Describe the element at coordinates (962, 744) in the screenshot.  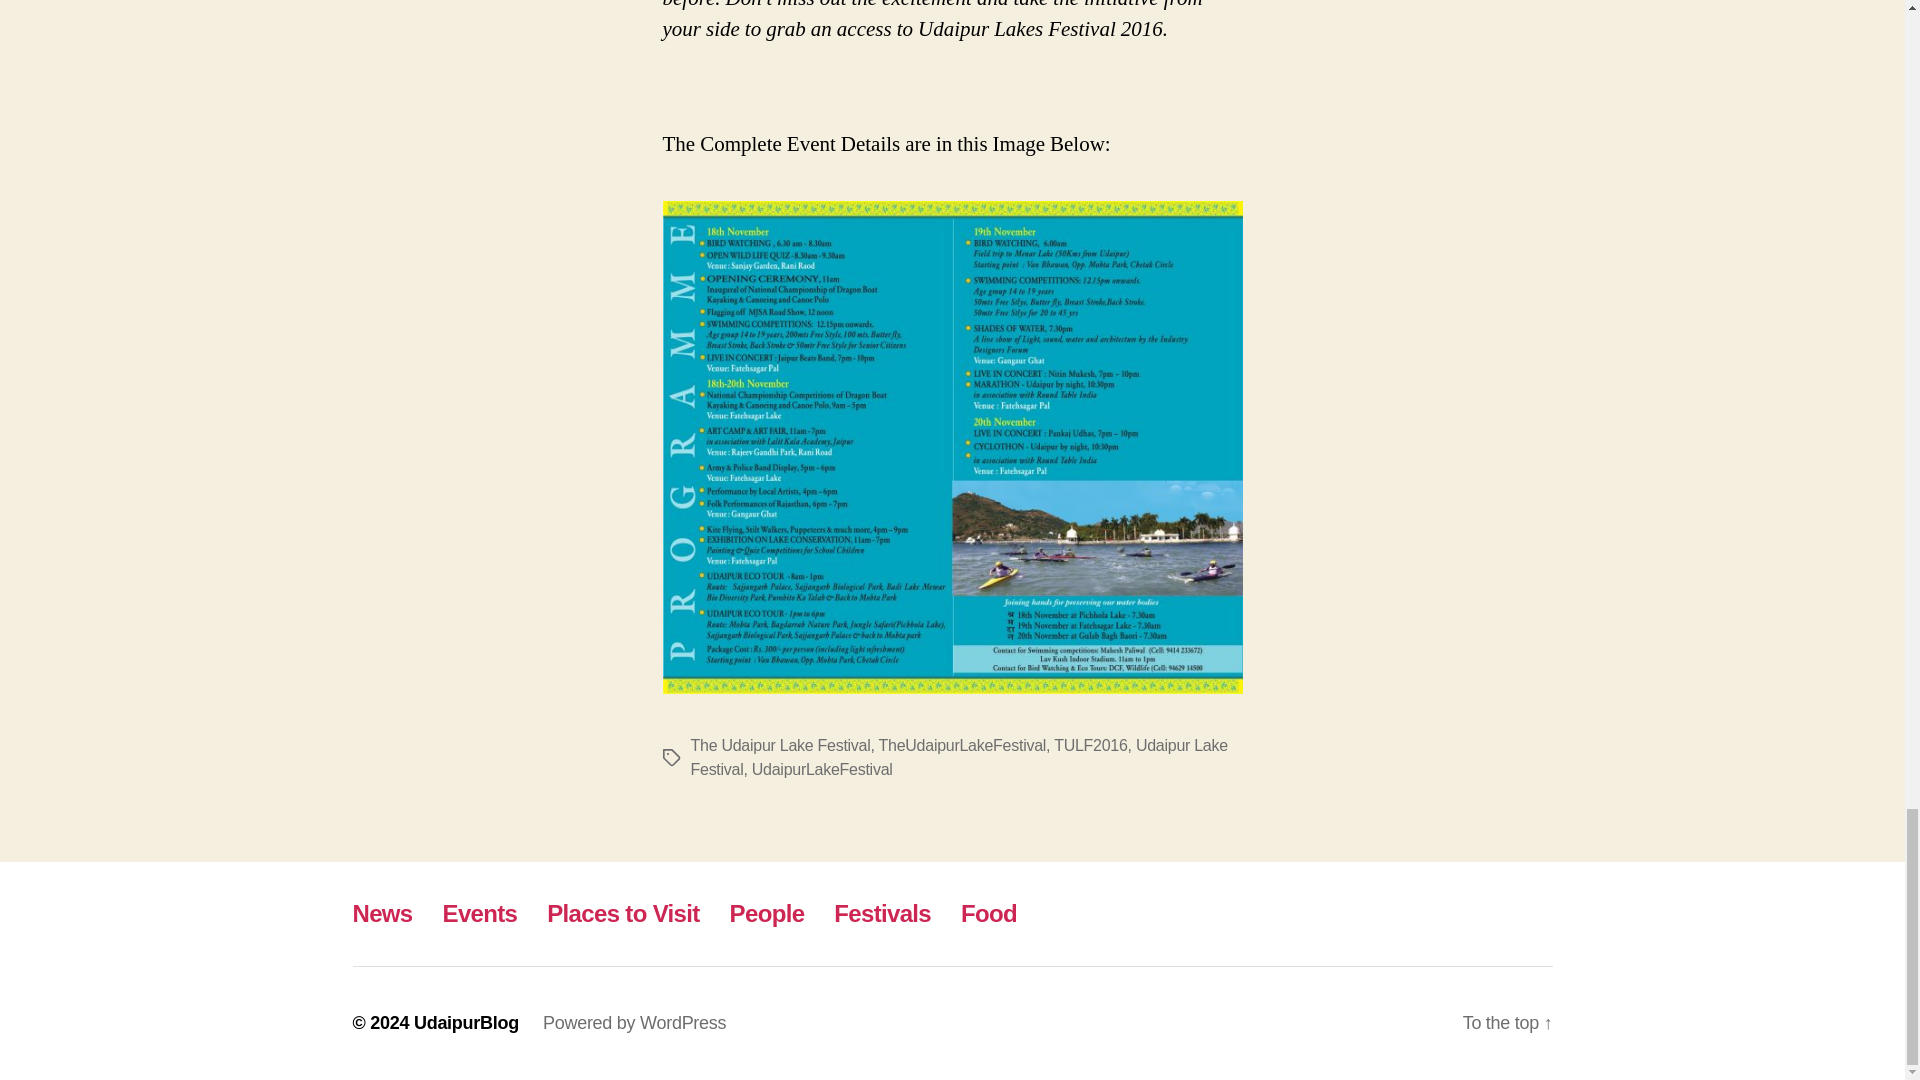
I see `TheUdaipurLakeFestival` at that location.